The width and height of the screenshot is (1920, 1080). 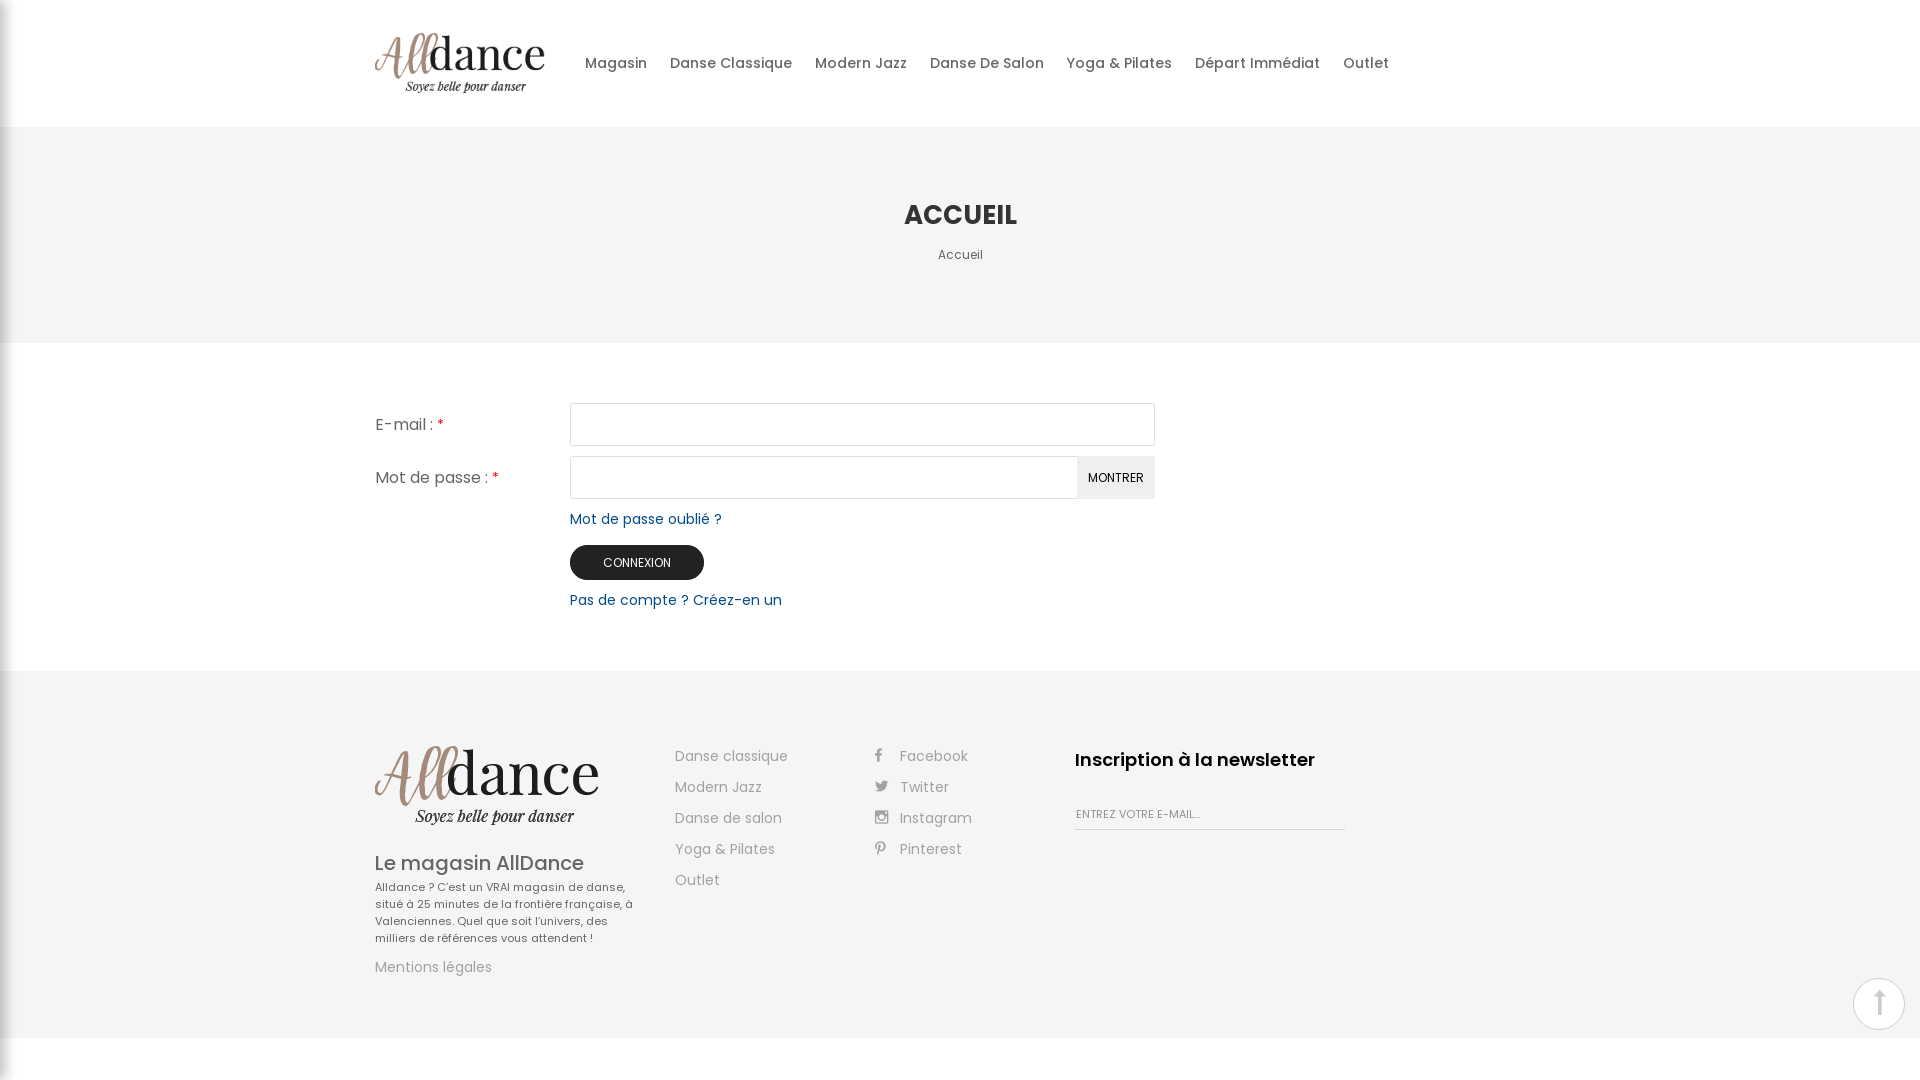 I want to click on Pinterest, so click(x=918, y=849).